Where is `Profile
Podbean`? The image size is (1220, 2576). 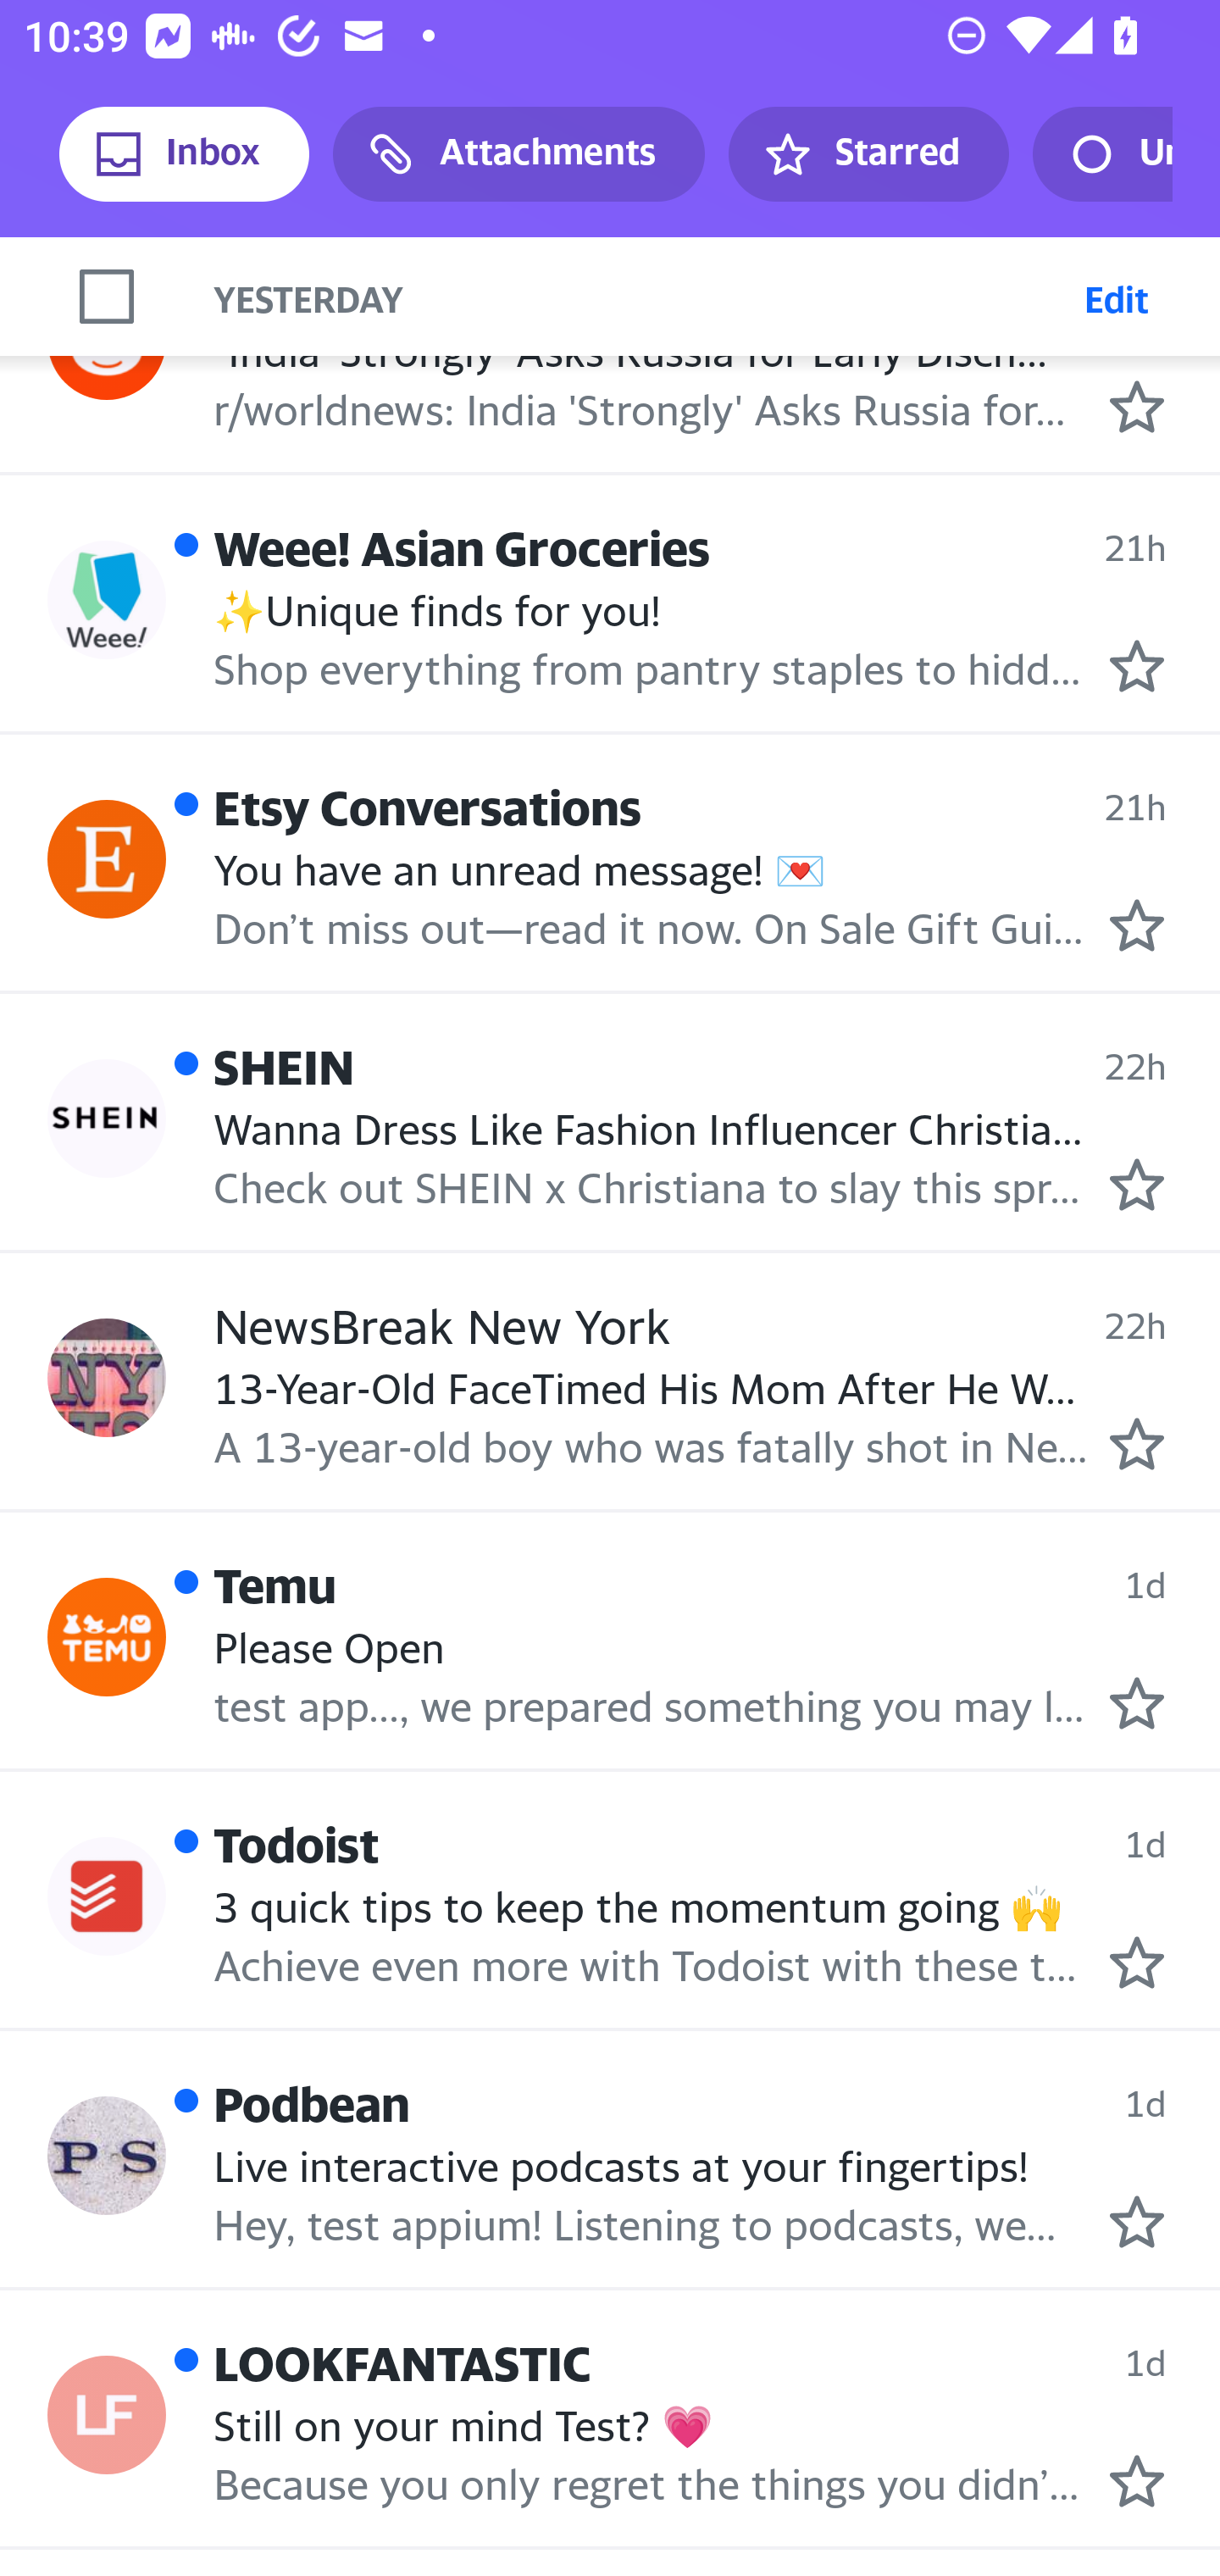
Profile
Podbean is located at coordinates (107, 2156).